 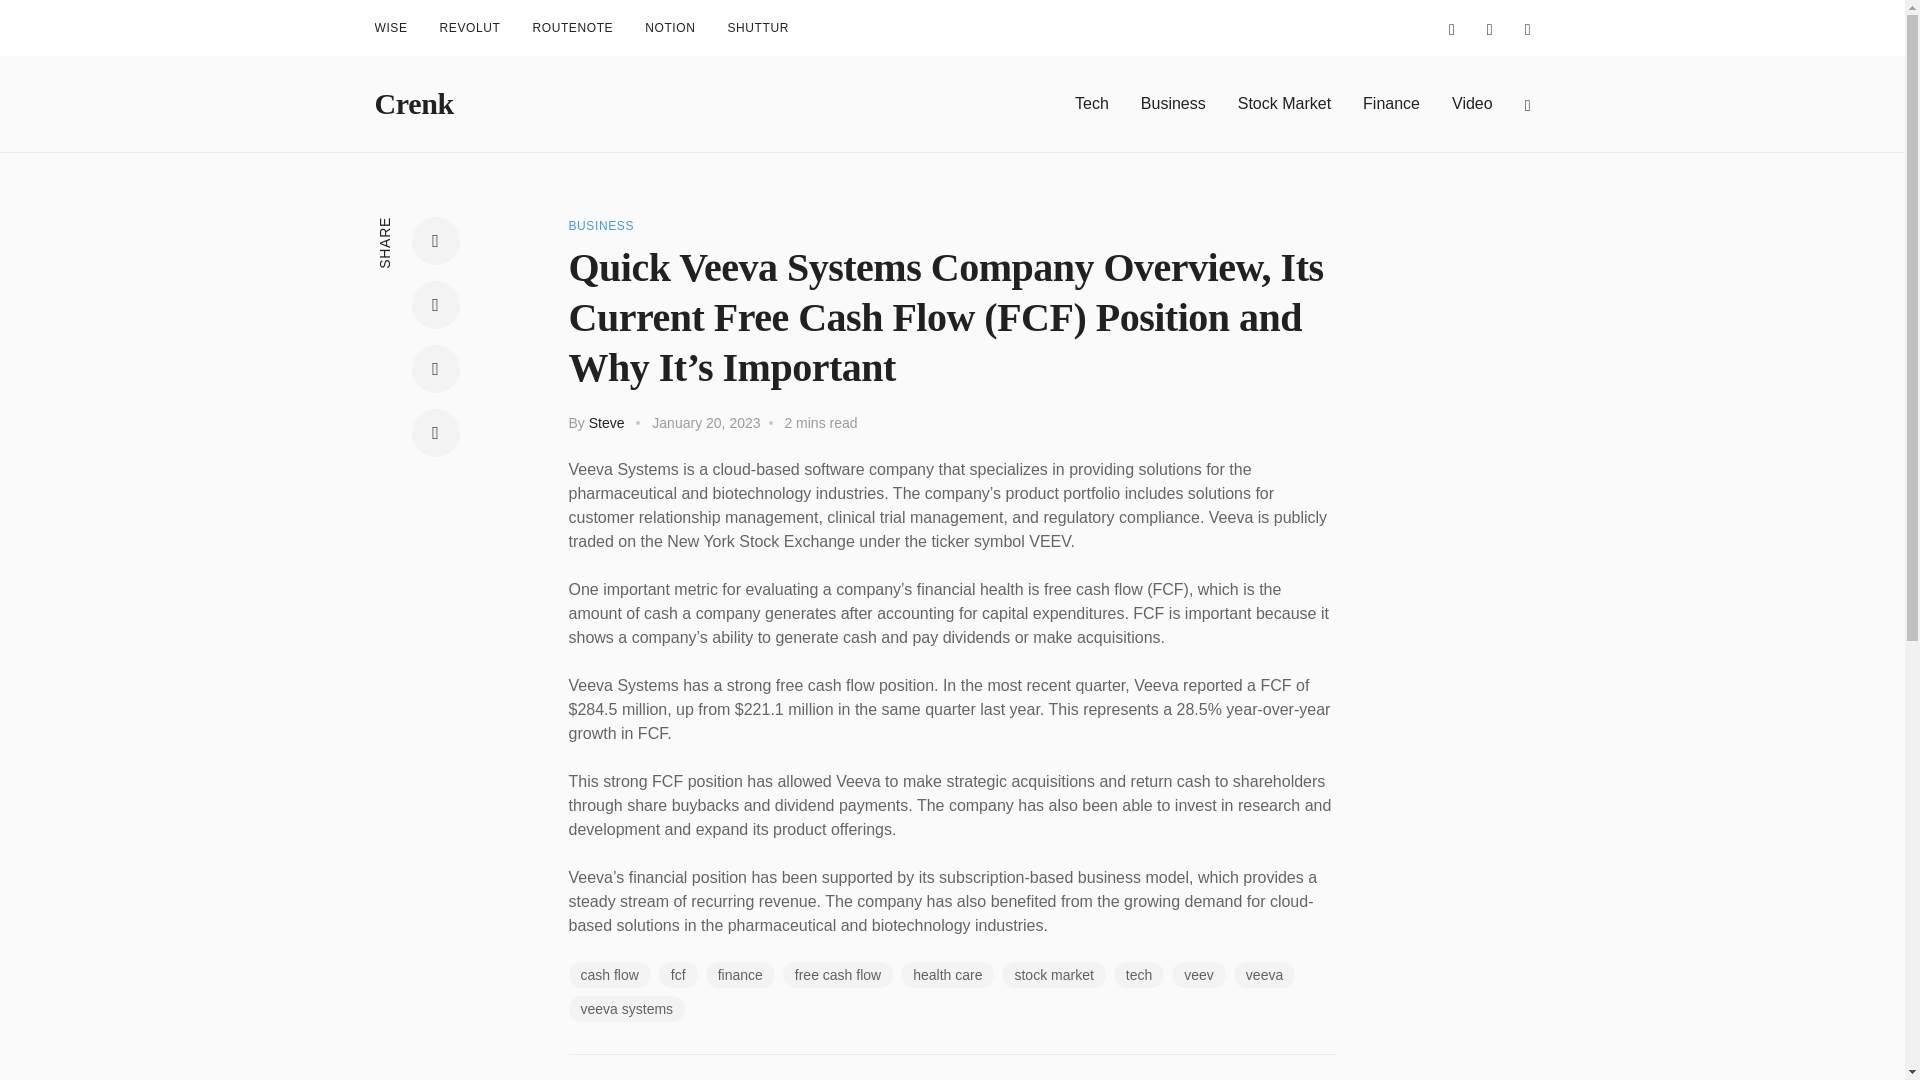 What do you see at coordinates (607, 422) in the screenshot?
I see `Steve` at bounding box center [607, 422].